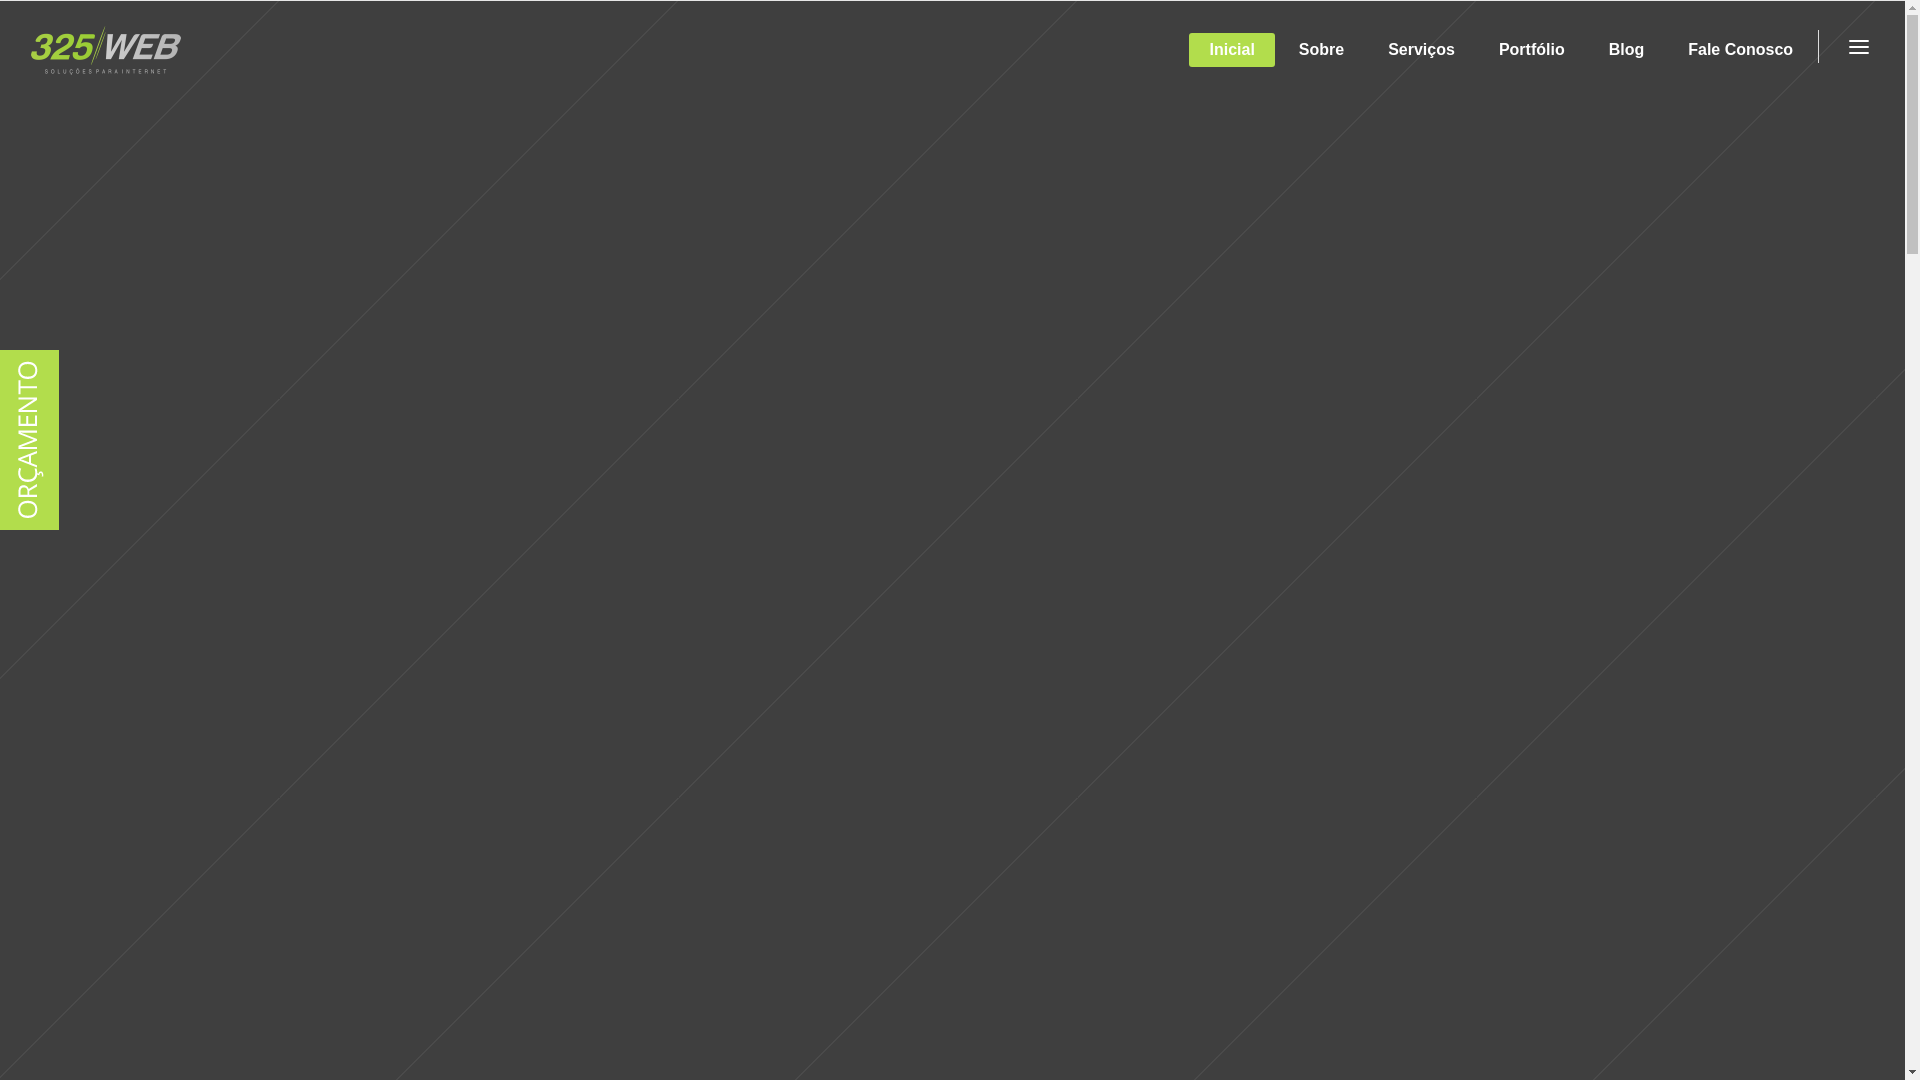 The width and height of the screenshot is (1920, 1080). Describe the element at coordinates (1740, 50) in the screenshot. I see `Fale Conosco` at that location.